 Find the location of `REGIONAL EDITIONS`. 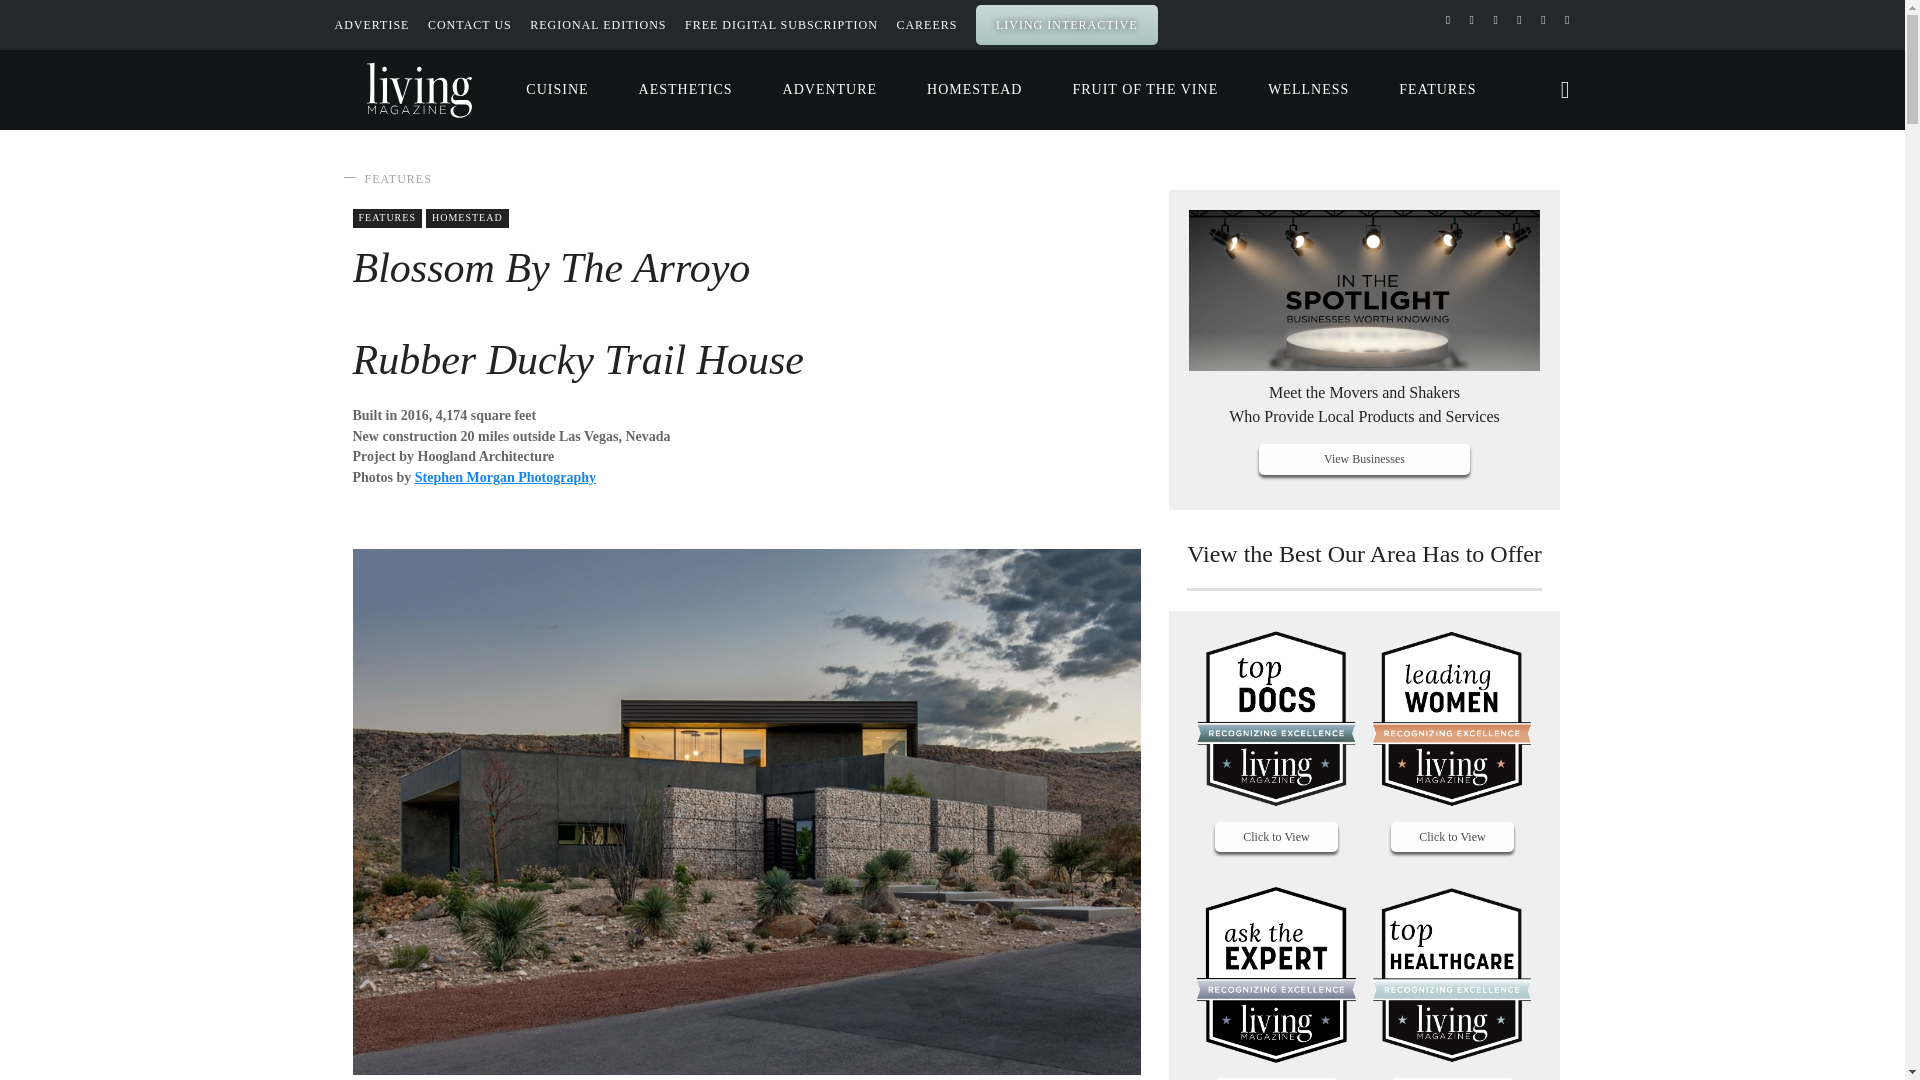

REGIONAL EDITIONS is located at coordinates (598, 25).